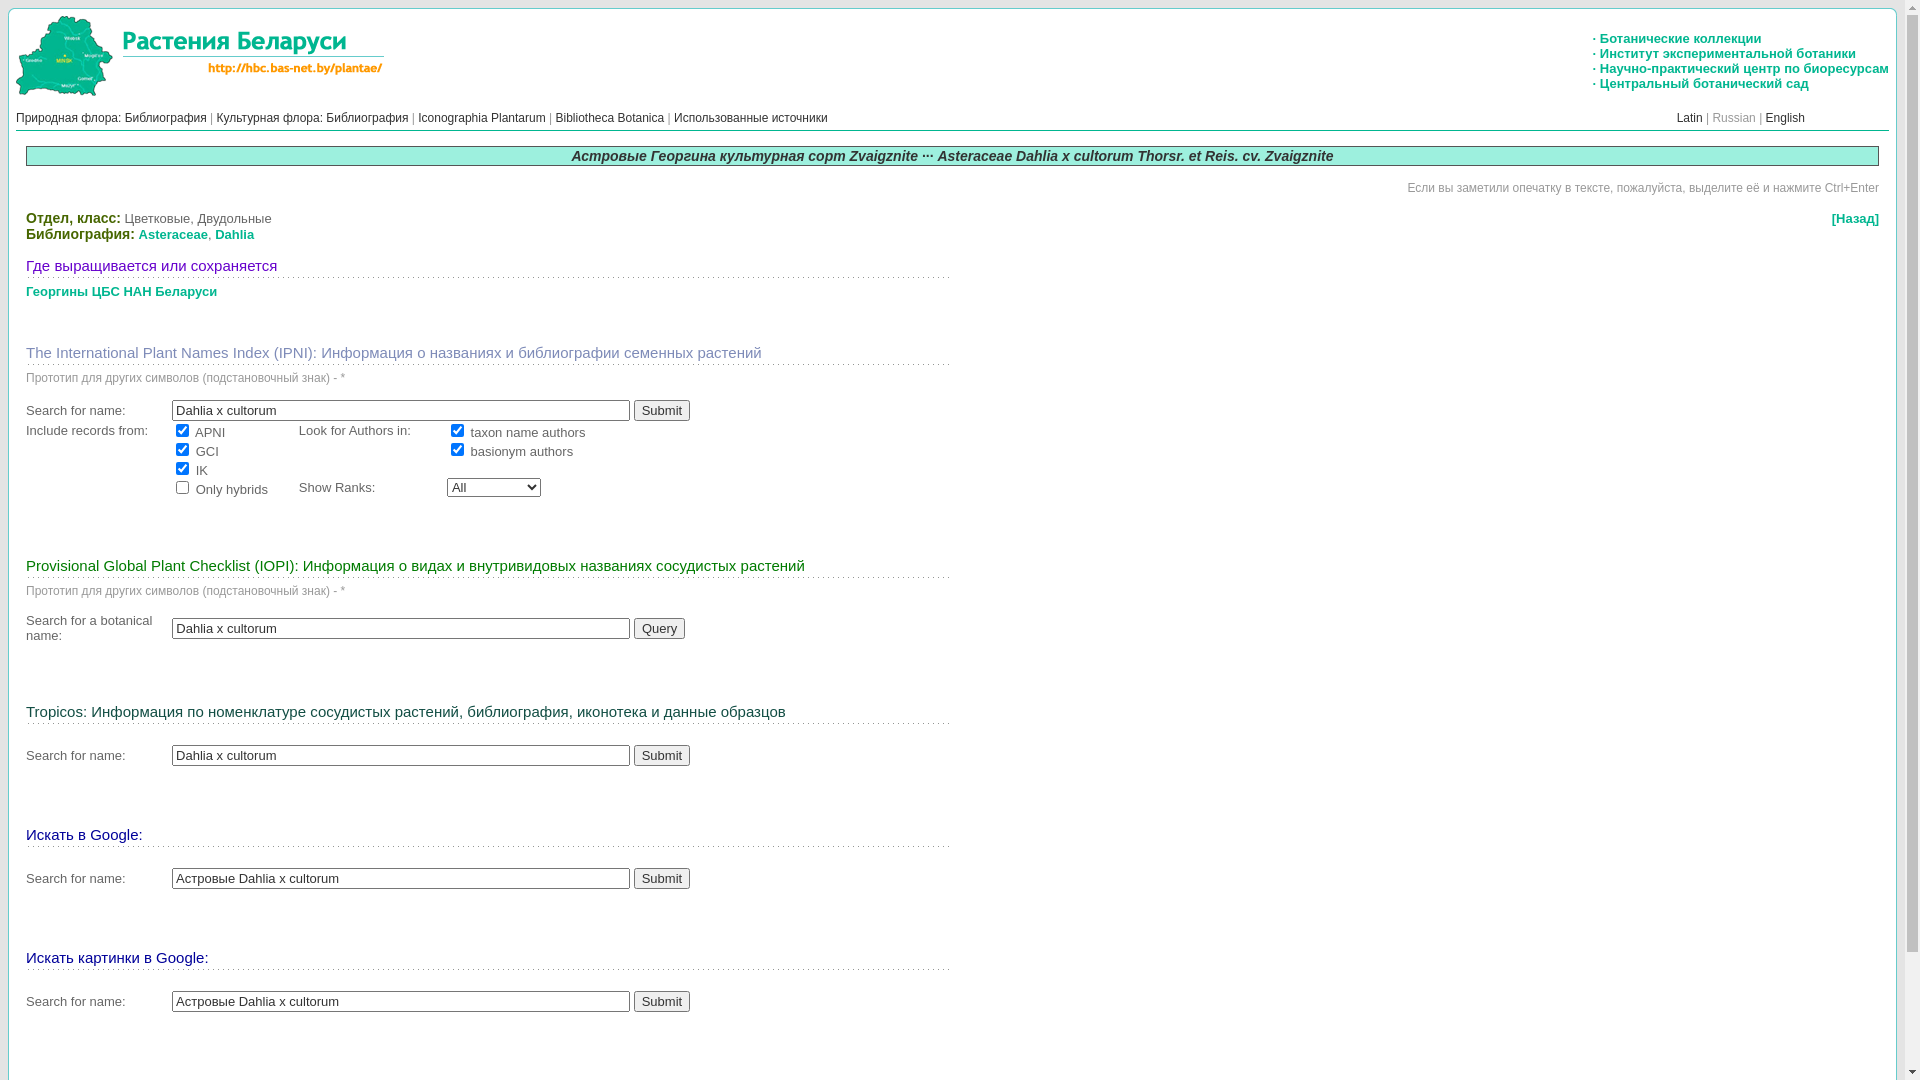  Describe the element at coordinates (482, 118) in the screenshot. I see `Iconographia Plantarum` at that location.